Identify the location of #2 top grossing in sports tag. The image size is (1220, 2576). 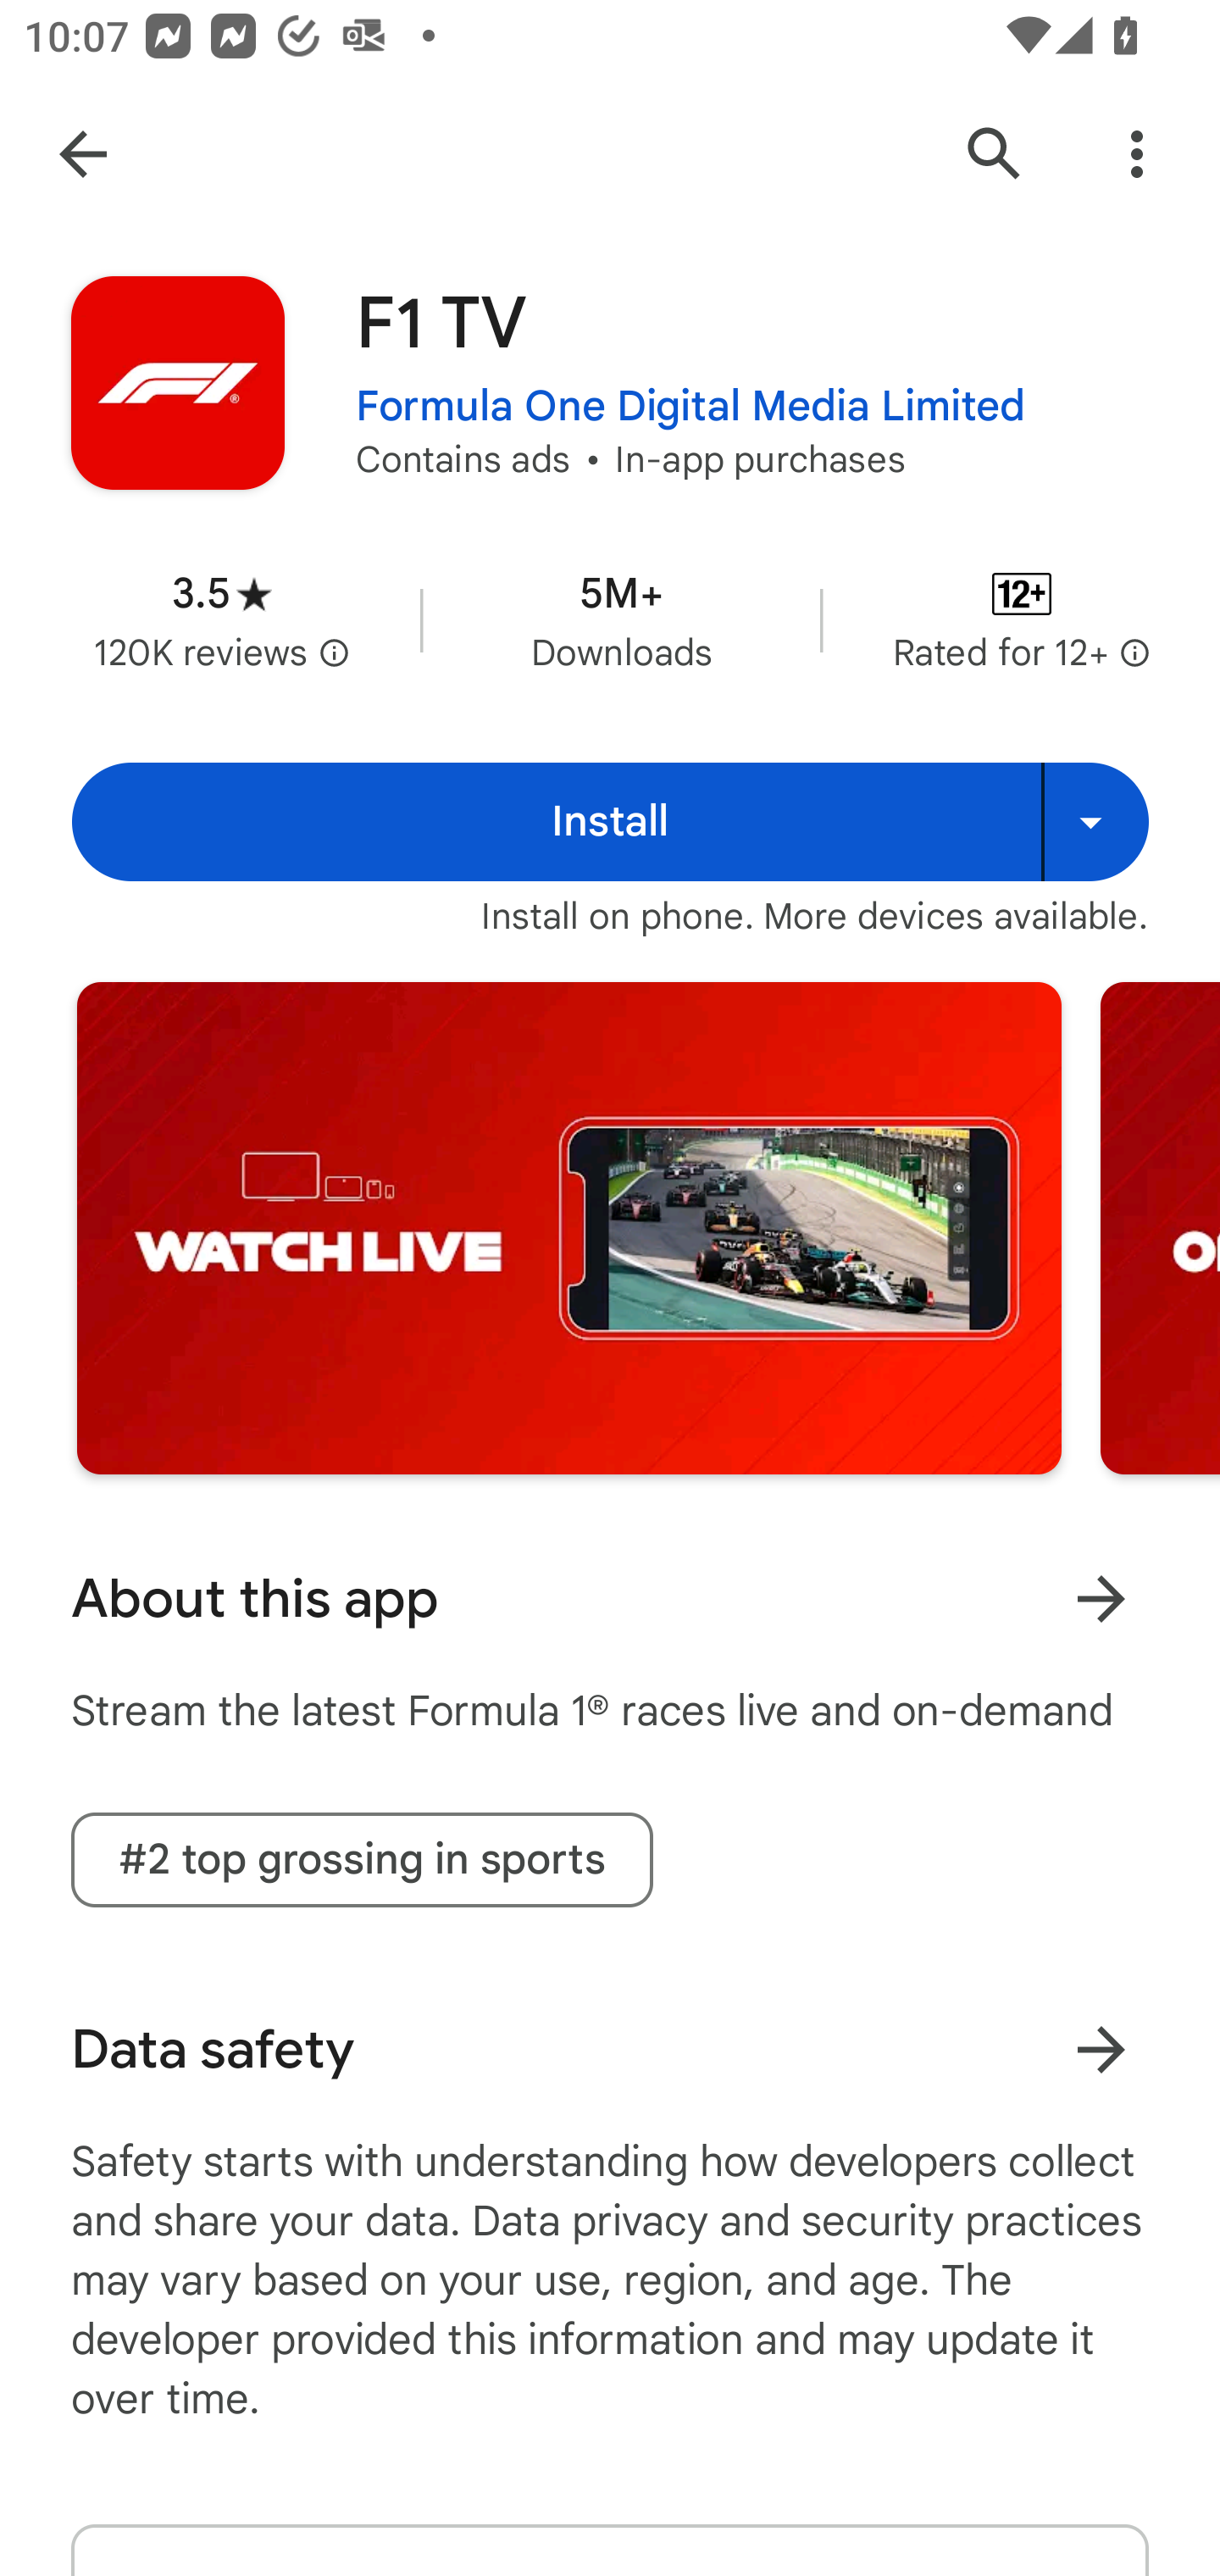
(361, 1859).